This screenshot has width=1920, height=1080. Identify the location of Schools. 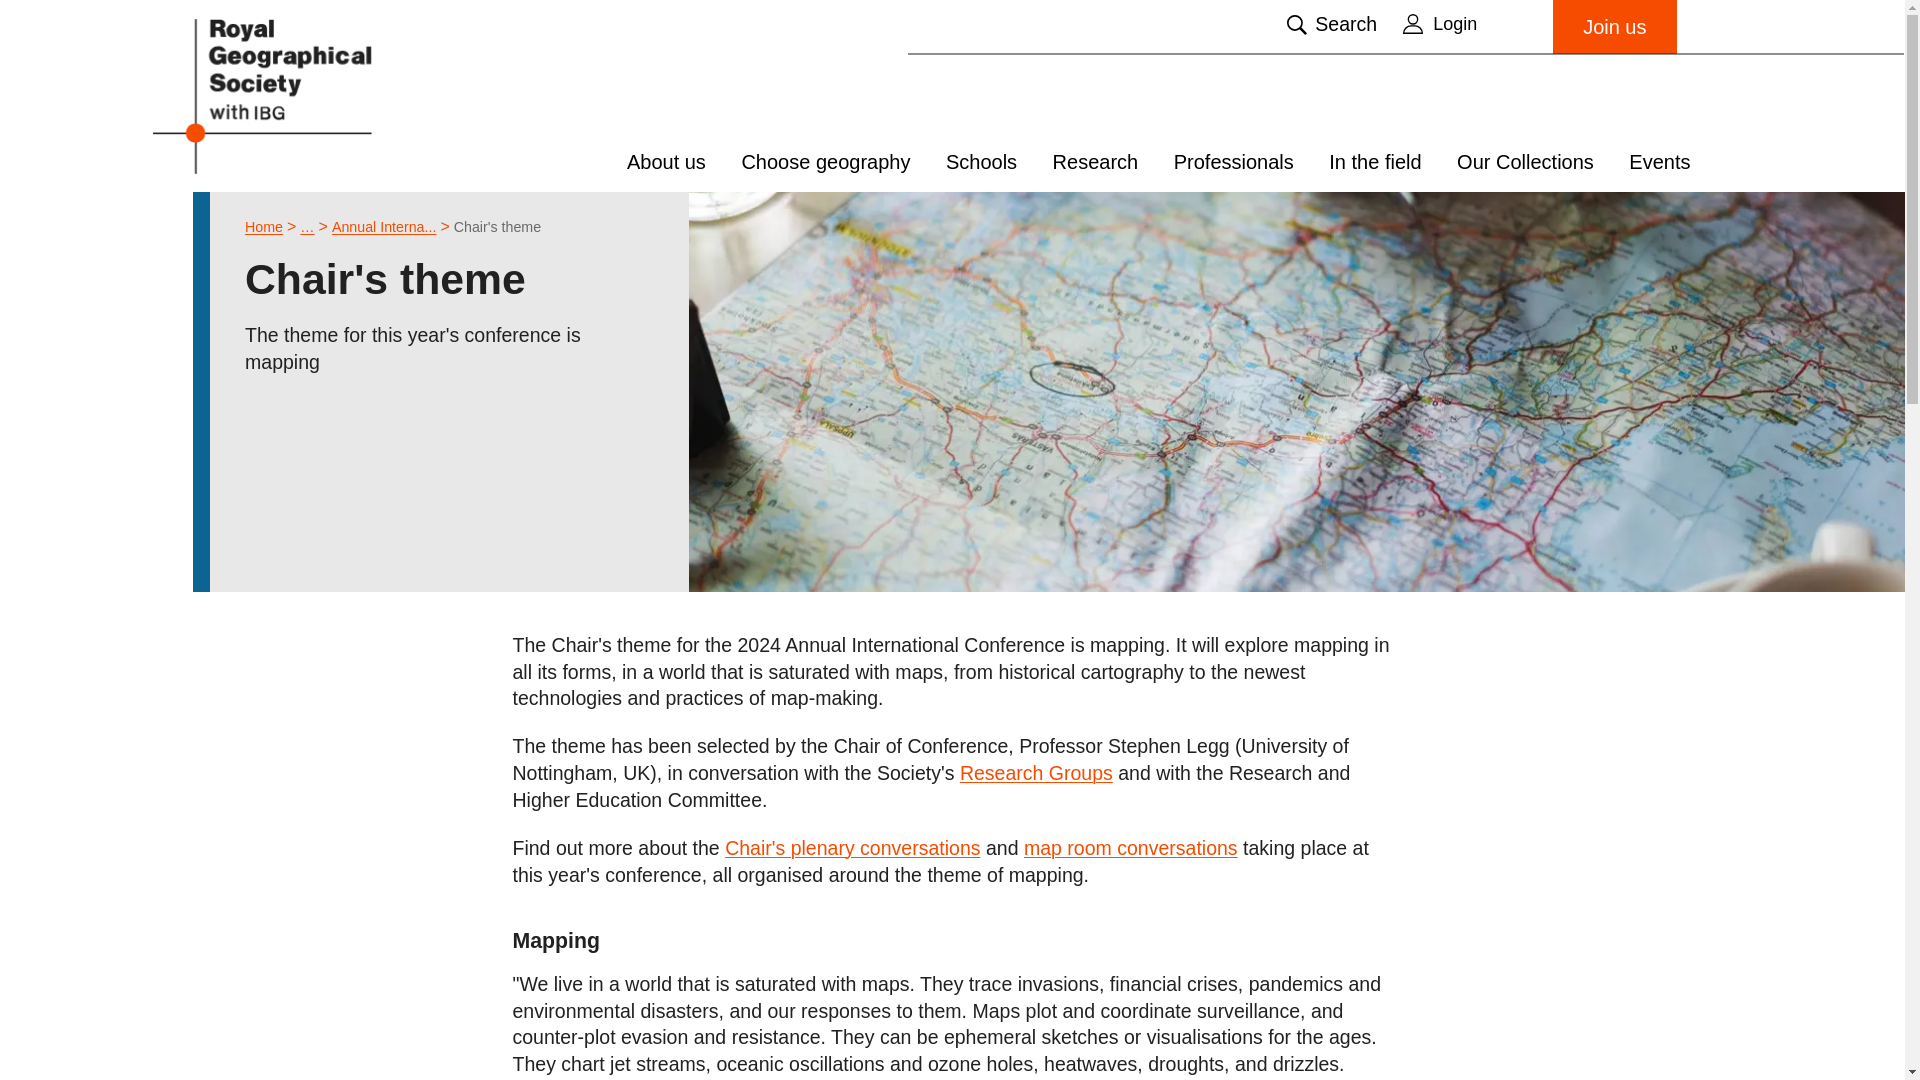
(982, 162).